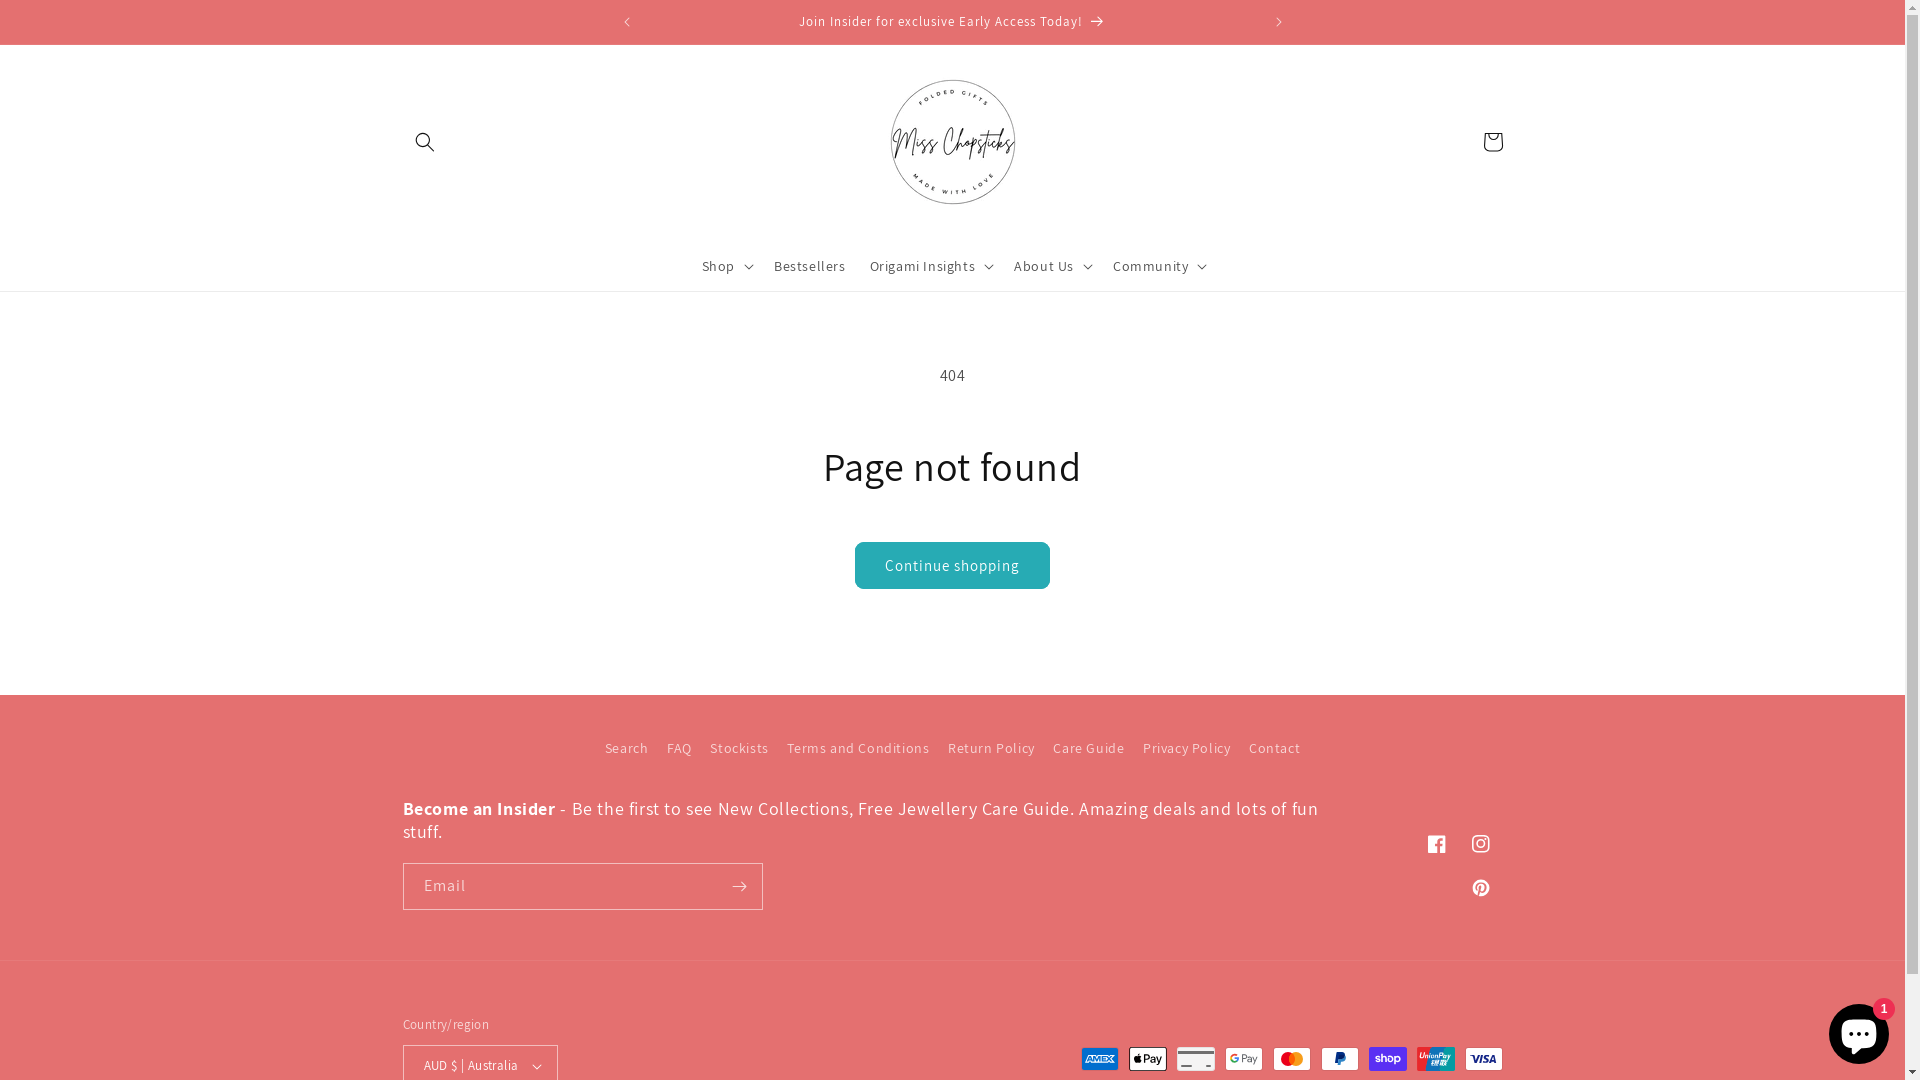  What do you see at coordinates (952, 22) in the screenshot?
I see `Join Insider for exclusive Early Access Today!` at bounding box center [952, 22].